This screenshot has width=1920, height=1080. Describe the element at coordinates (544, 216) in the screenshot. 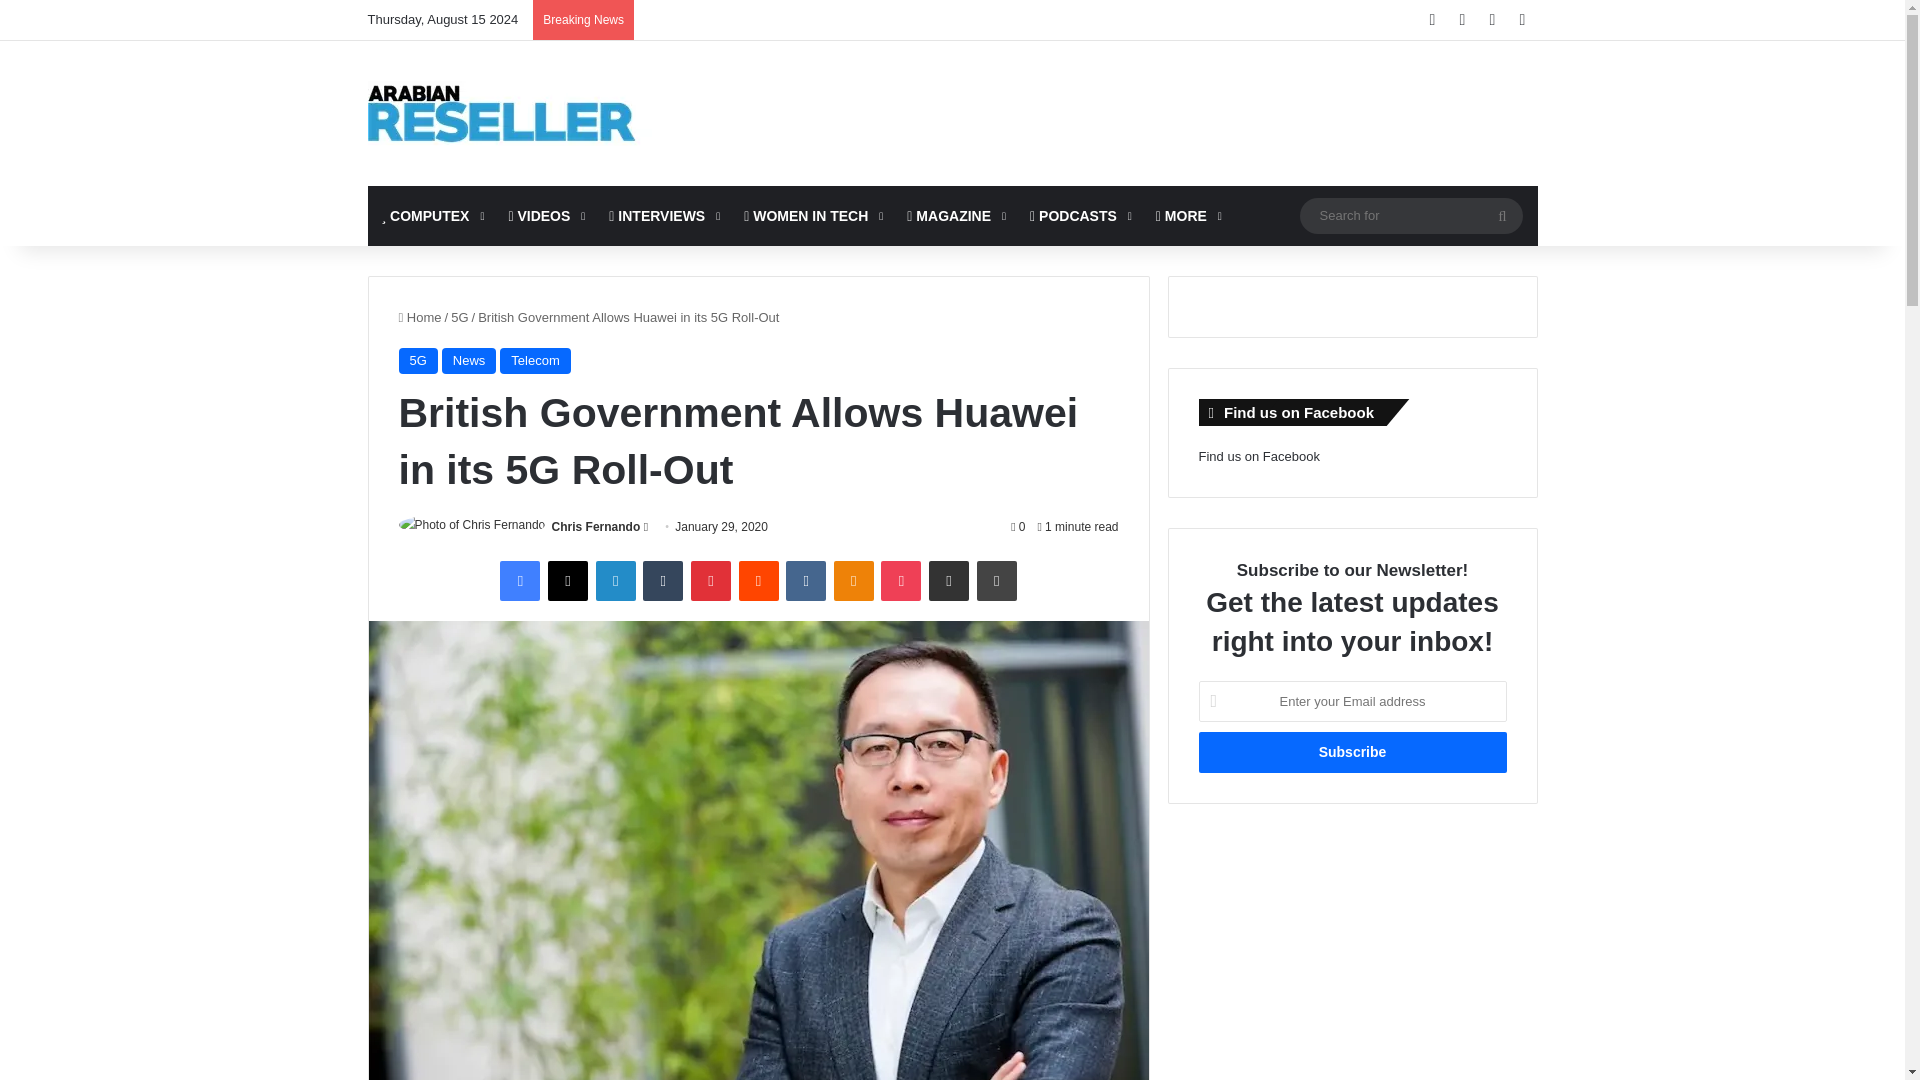

I see `VIDEOS` at that location.